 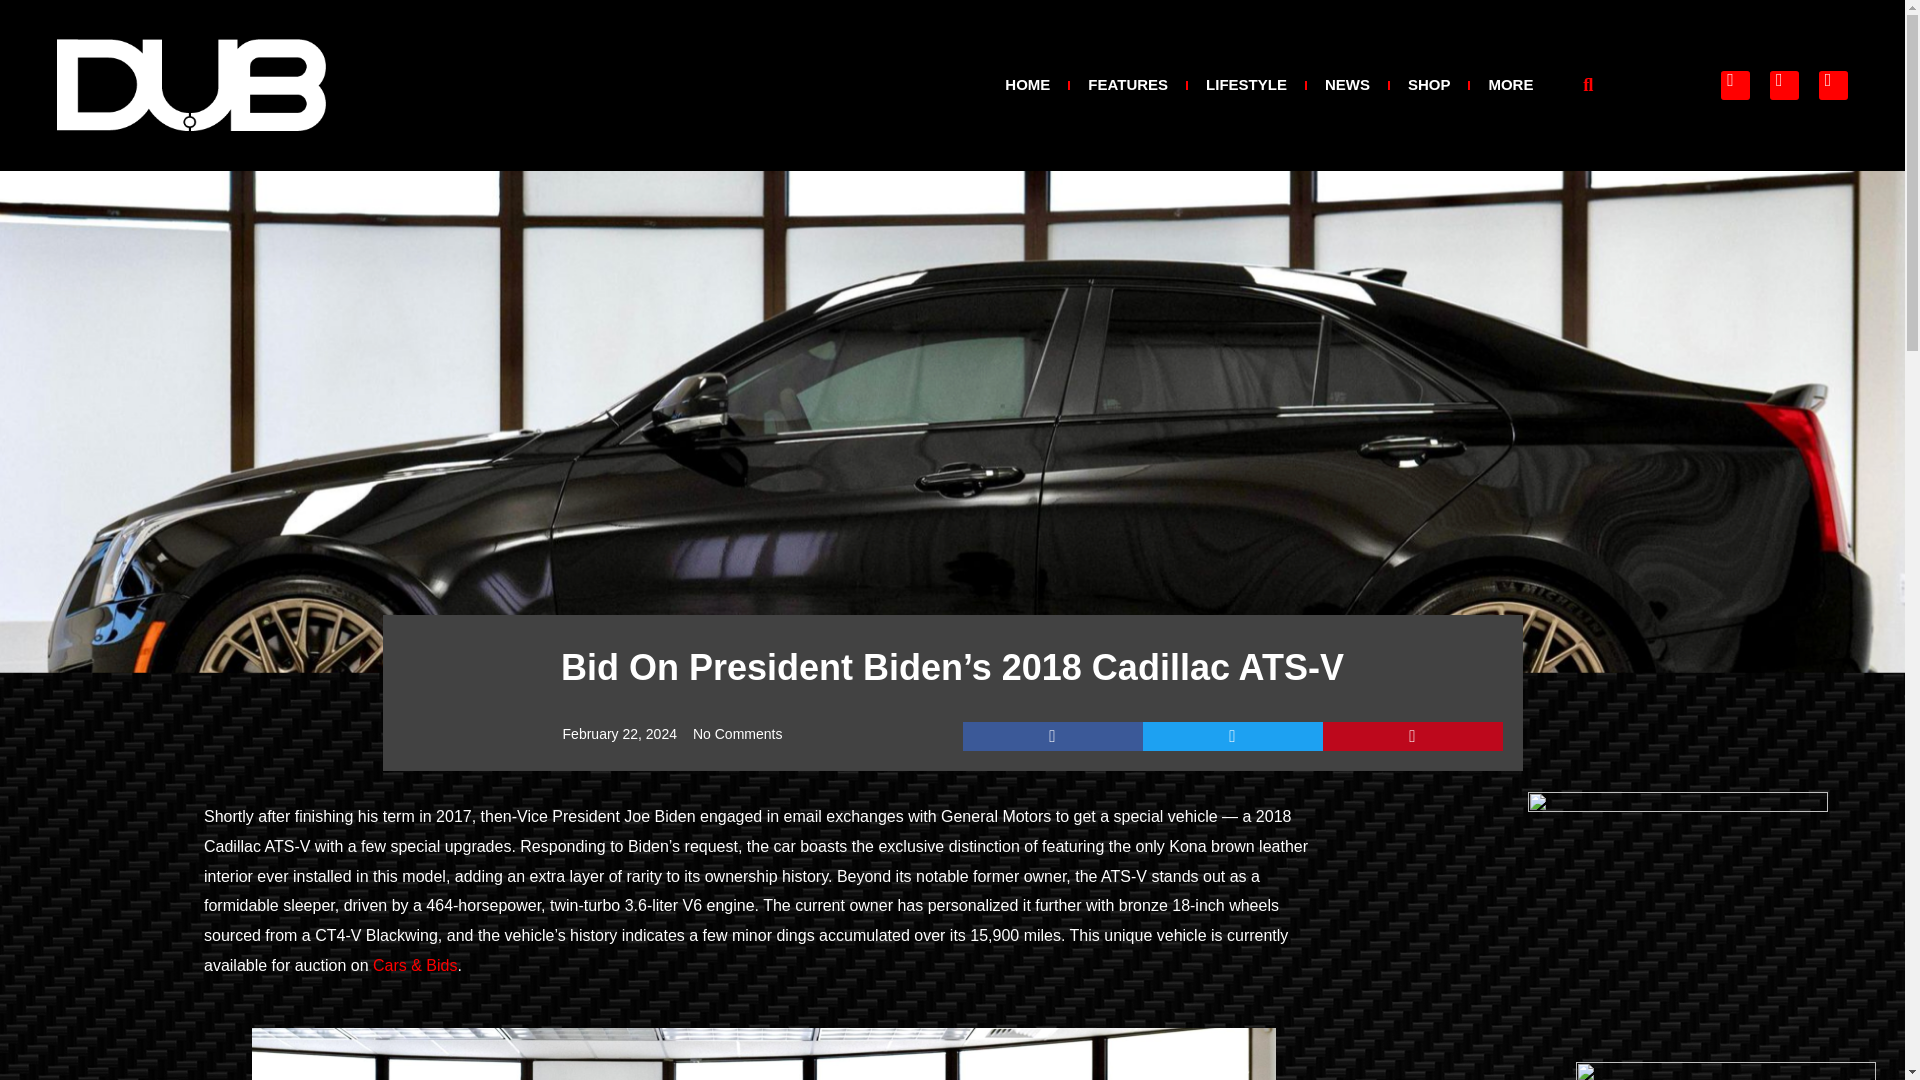 I want to click on NEWS, so click(x=1347, y=84).